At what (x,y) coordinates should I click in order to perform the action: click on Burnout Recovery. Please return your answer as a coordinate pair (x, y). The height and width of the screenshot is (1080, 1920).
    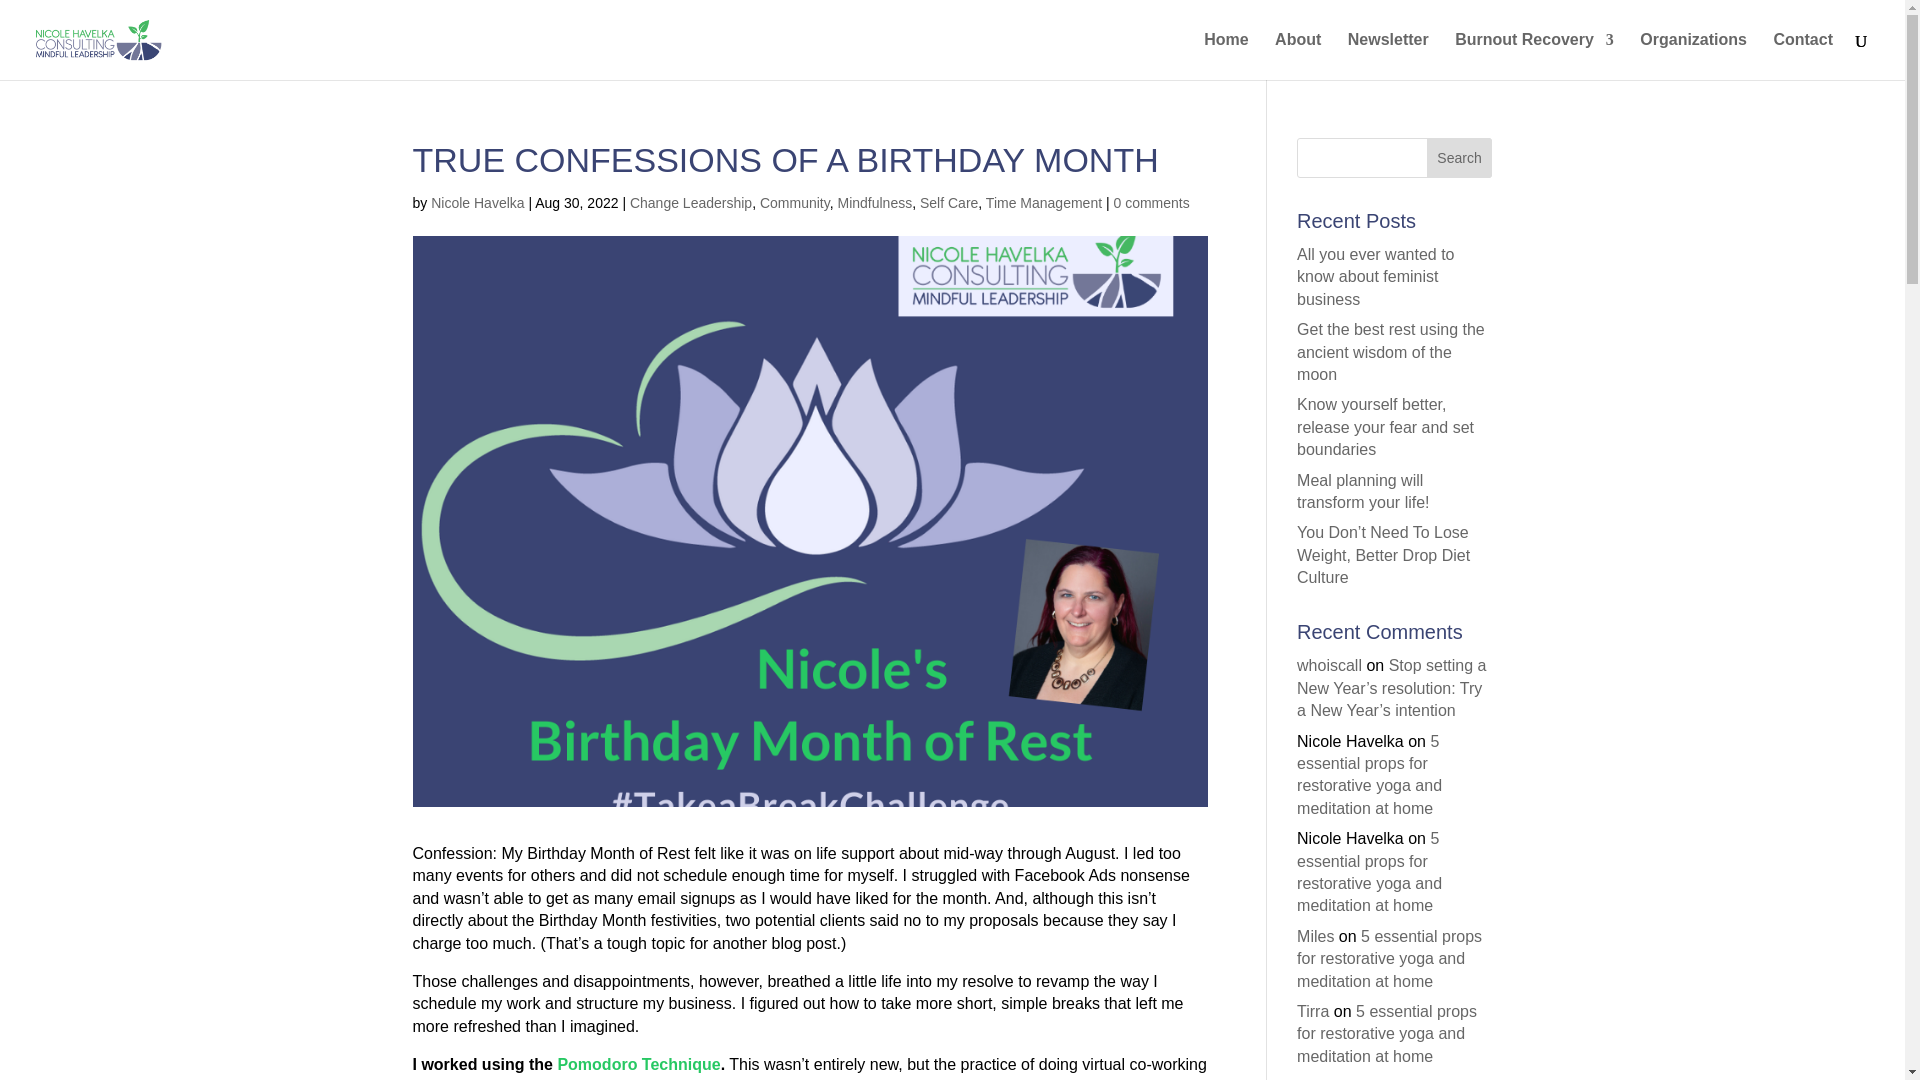
    Looking at the image, I should click on (1534, 56).